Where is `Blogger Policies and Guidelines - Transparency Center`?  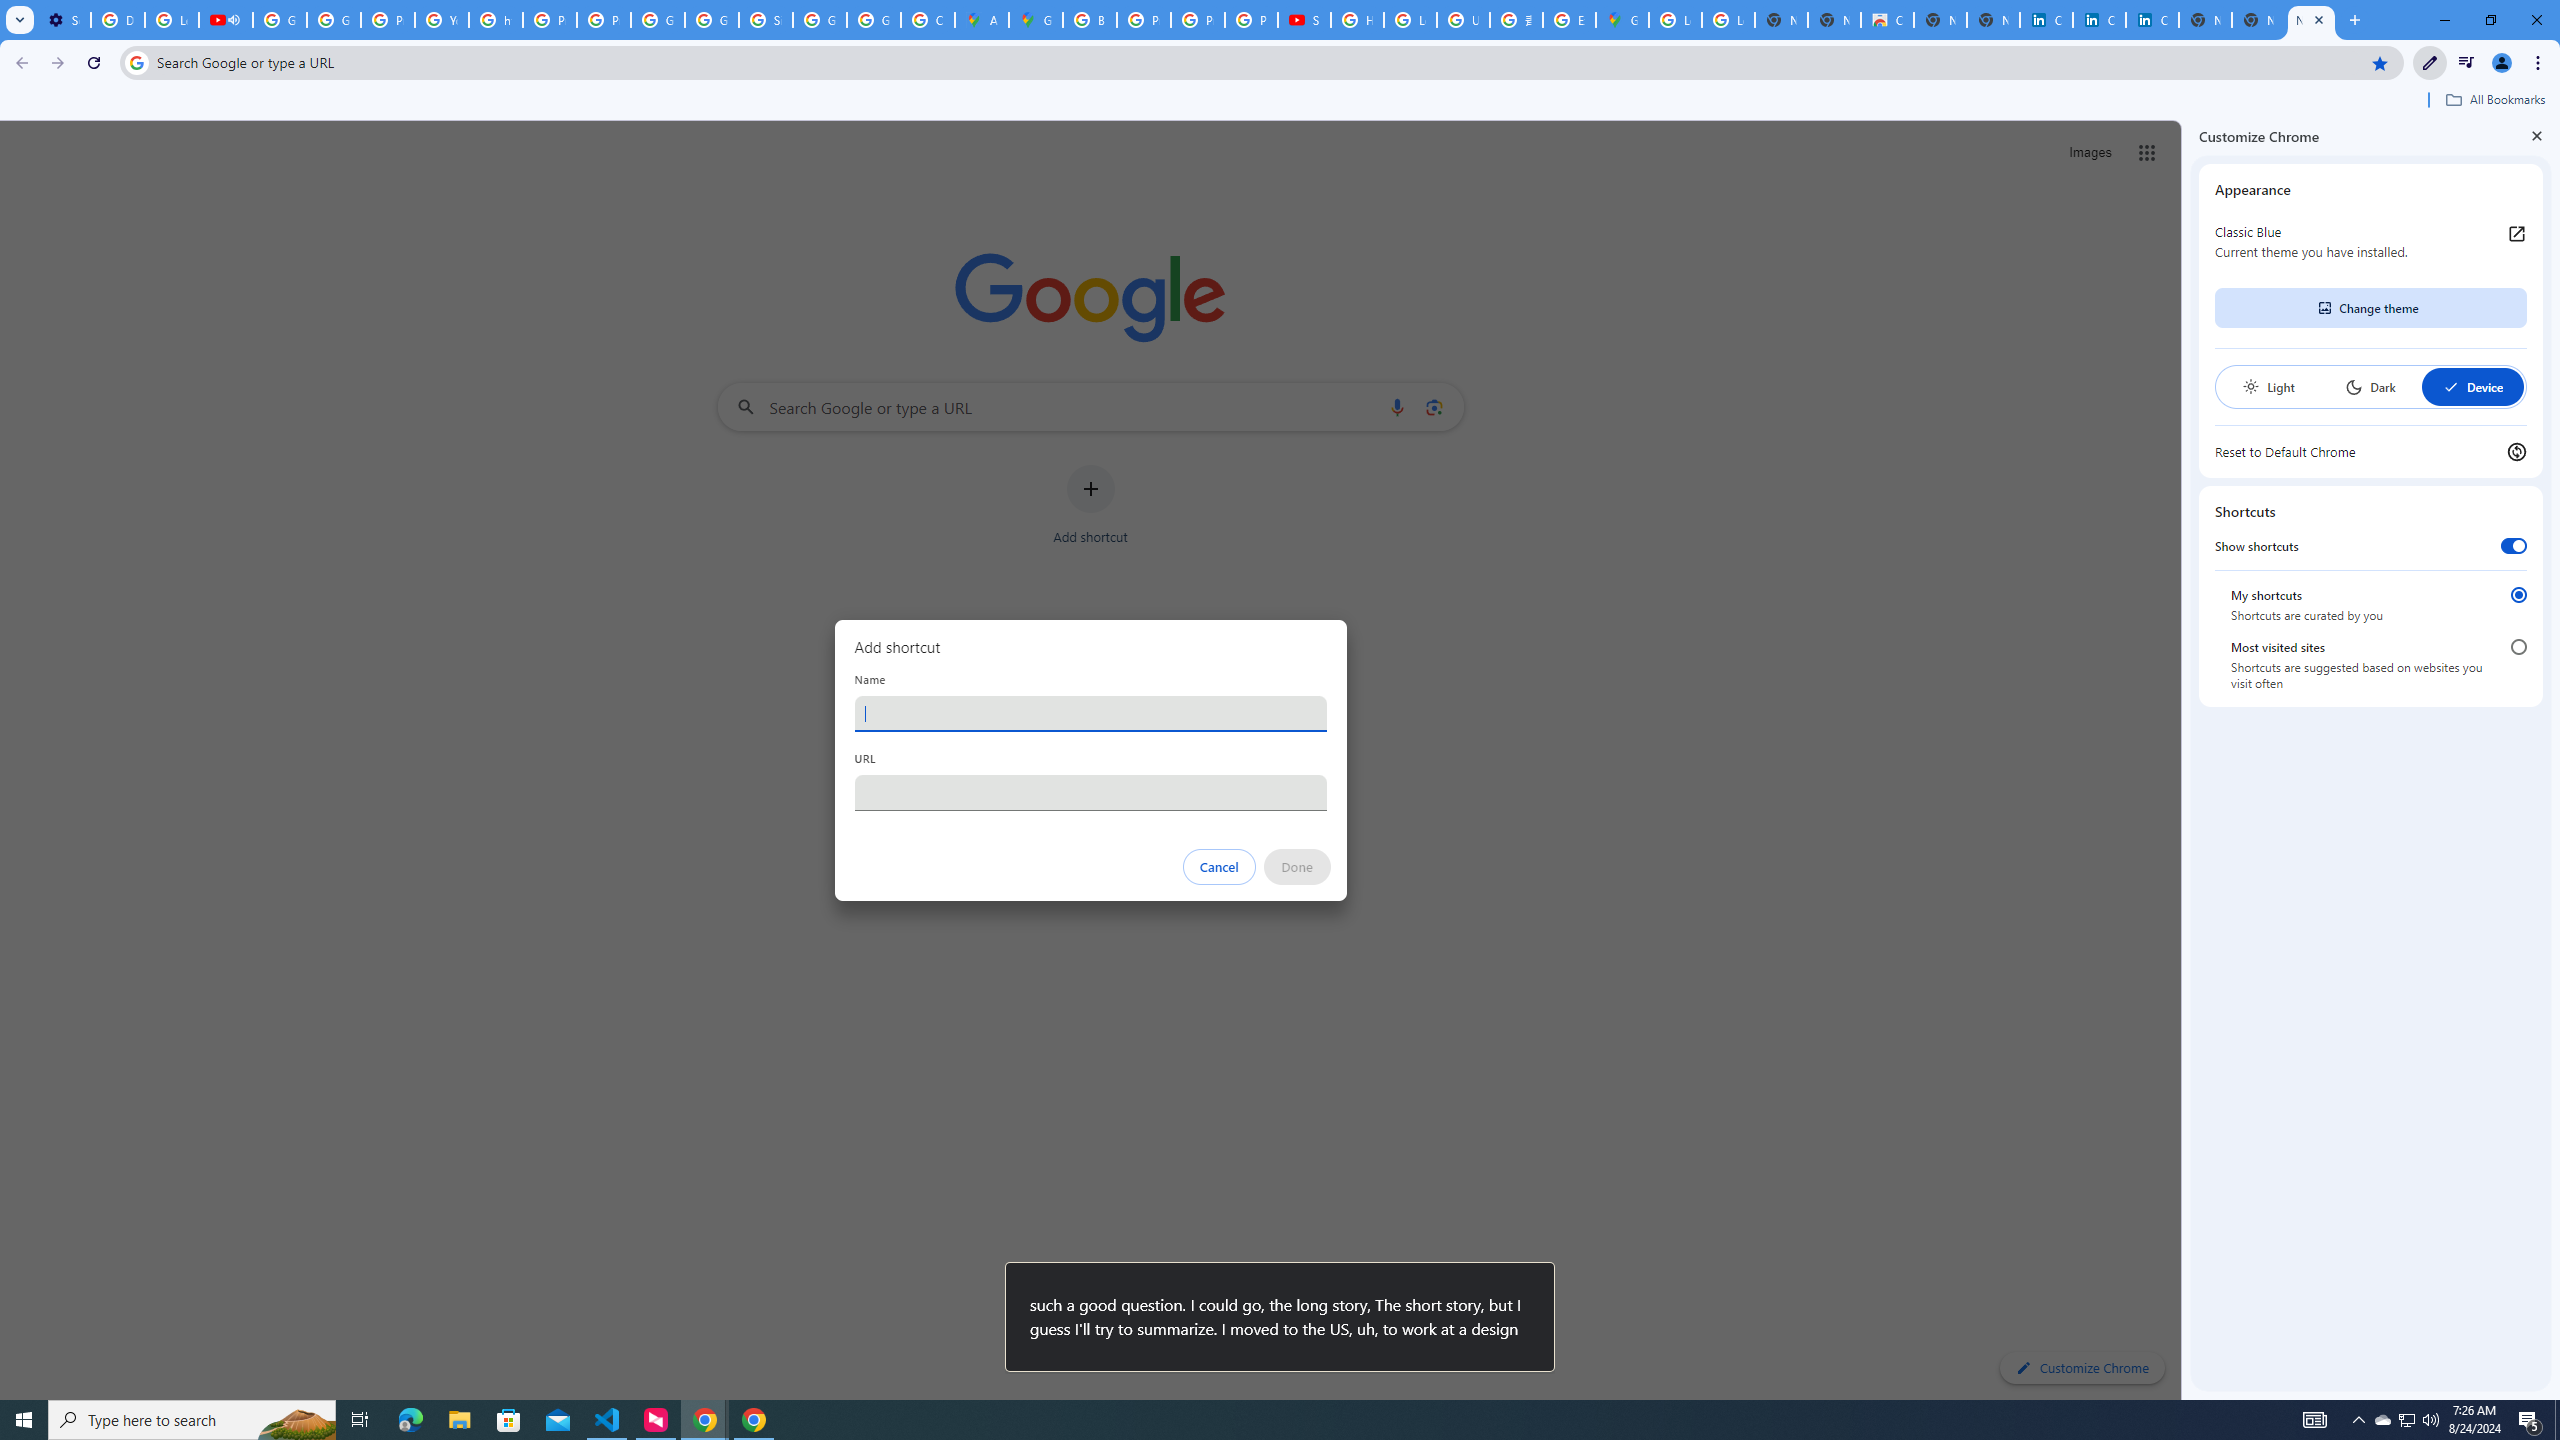 Blogger Policies and Guidelines - Transparency Center is located at coordinates (1090, 20).